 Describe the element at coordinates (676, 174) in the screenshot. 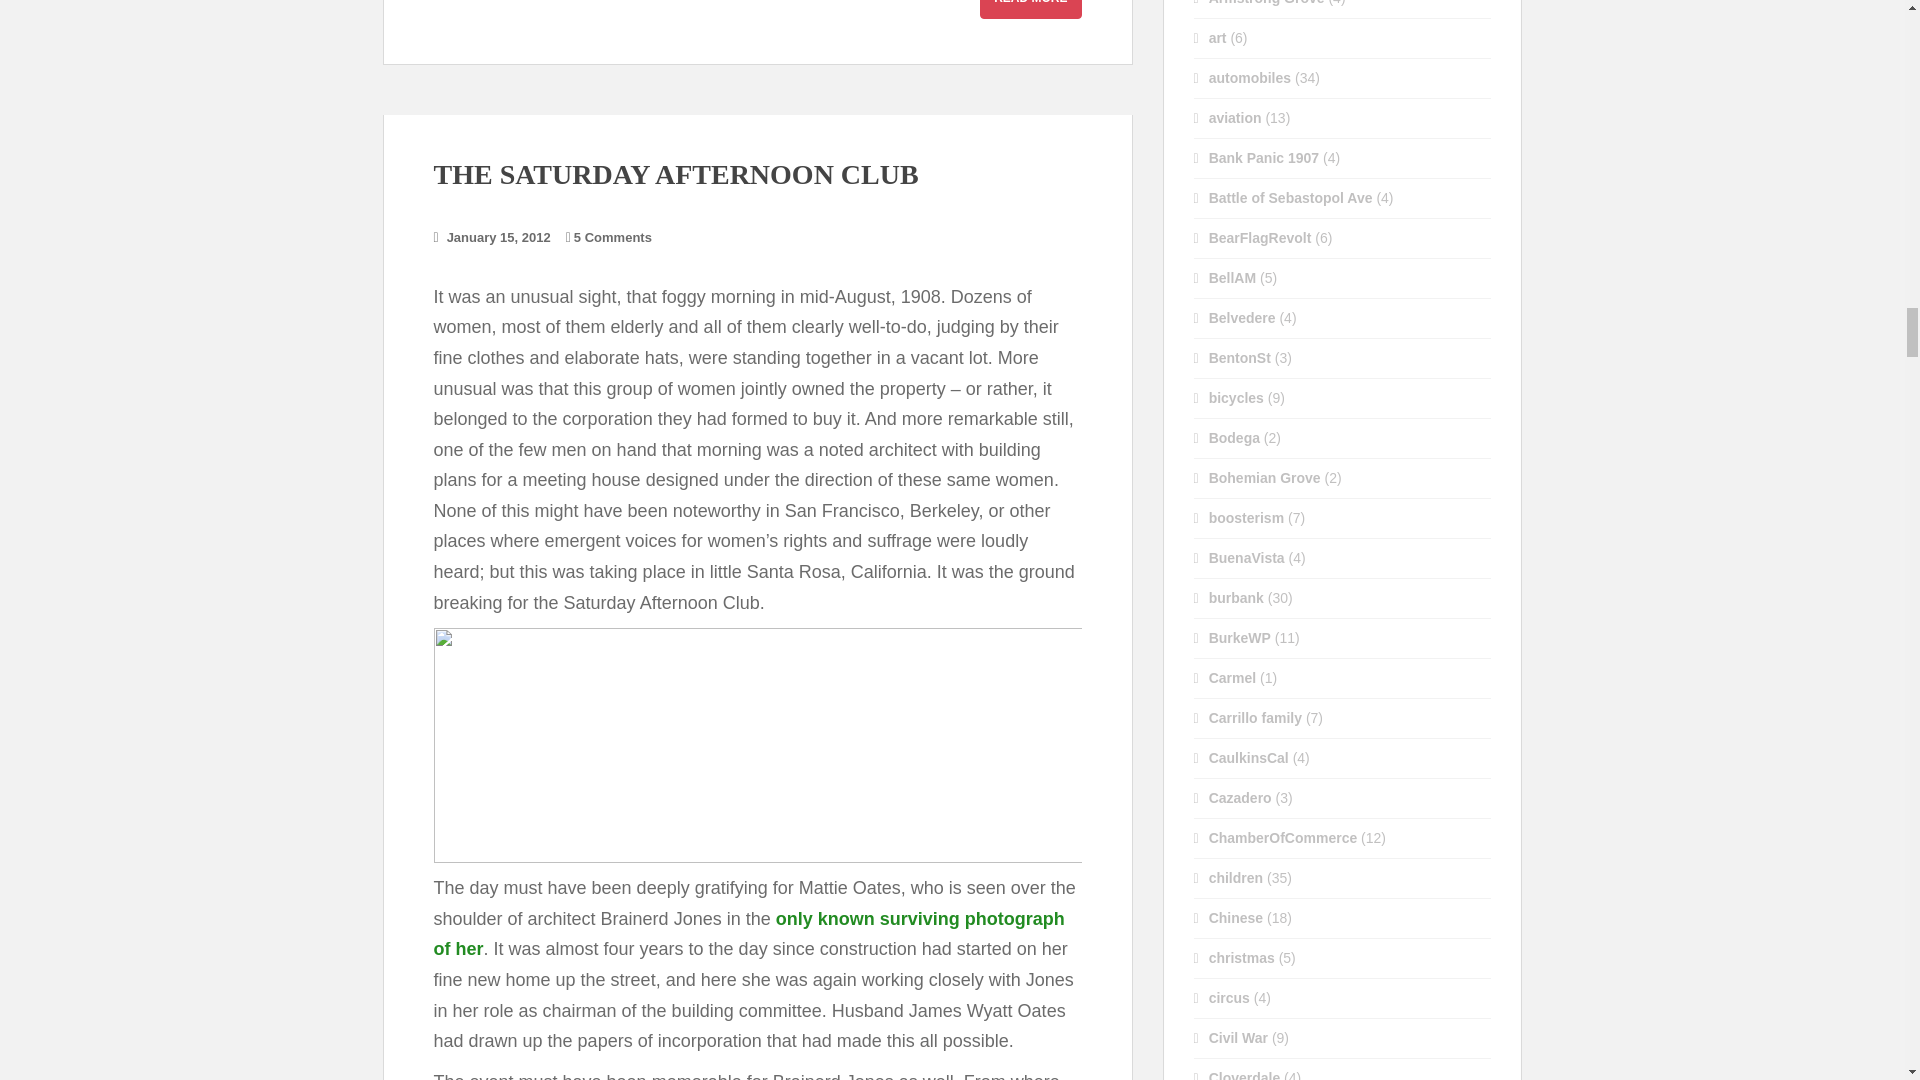

I see `THE SATURDAY AFTERNOON CLUB` at that location.